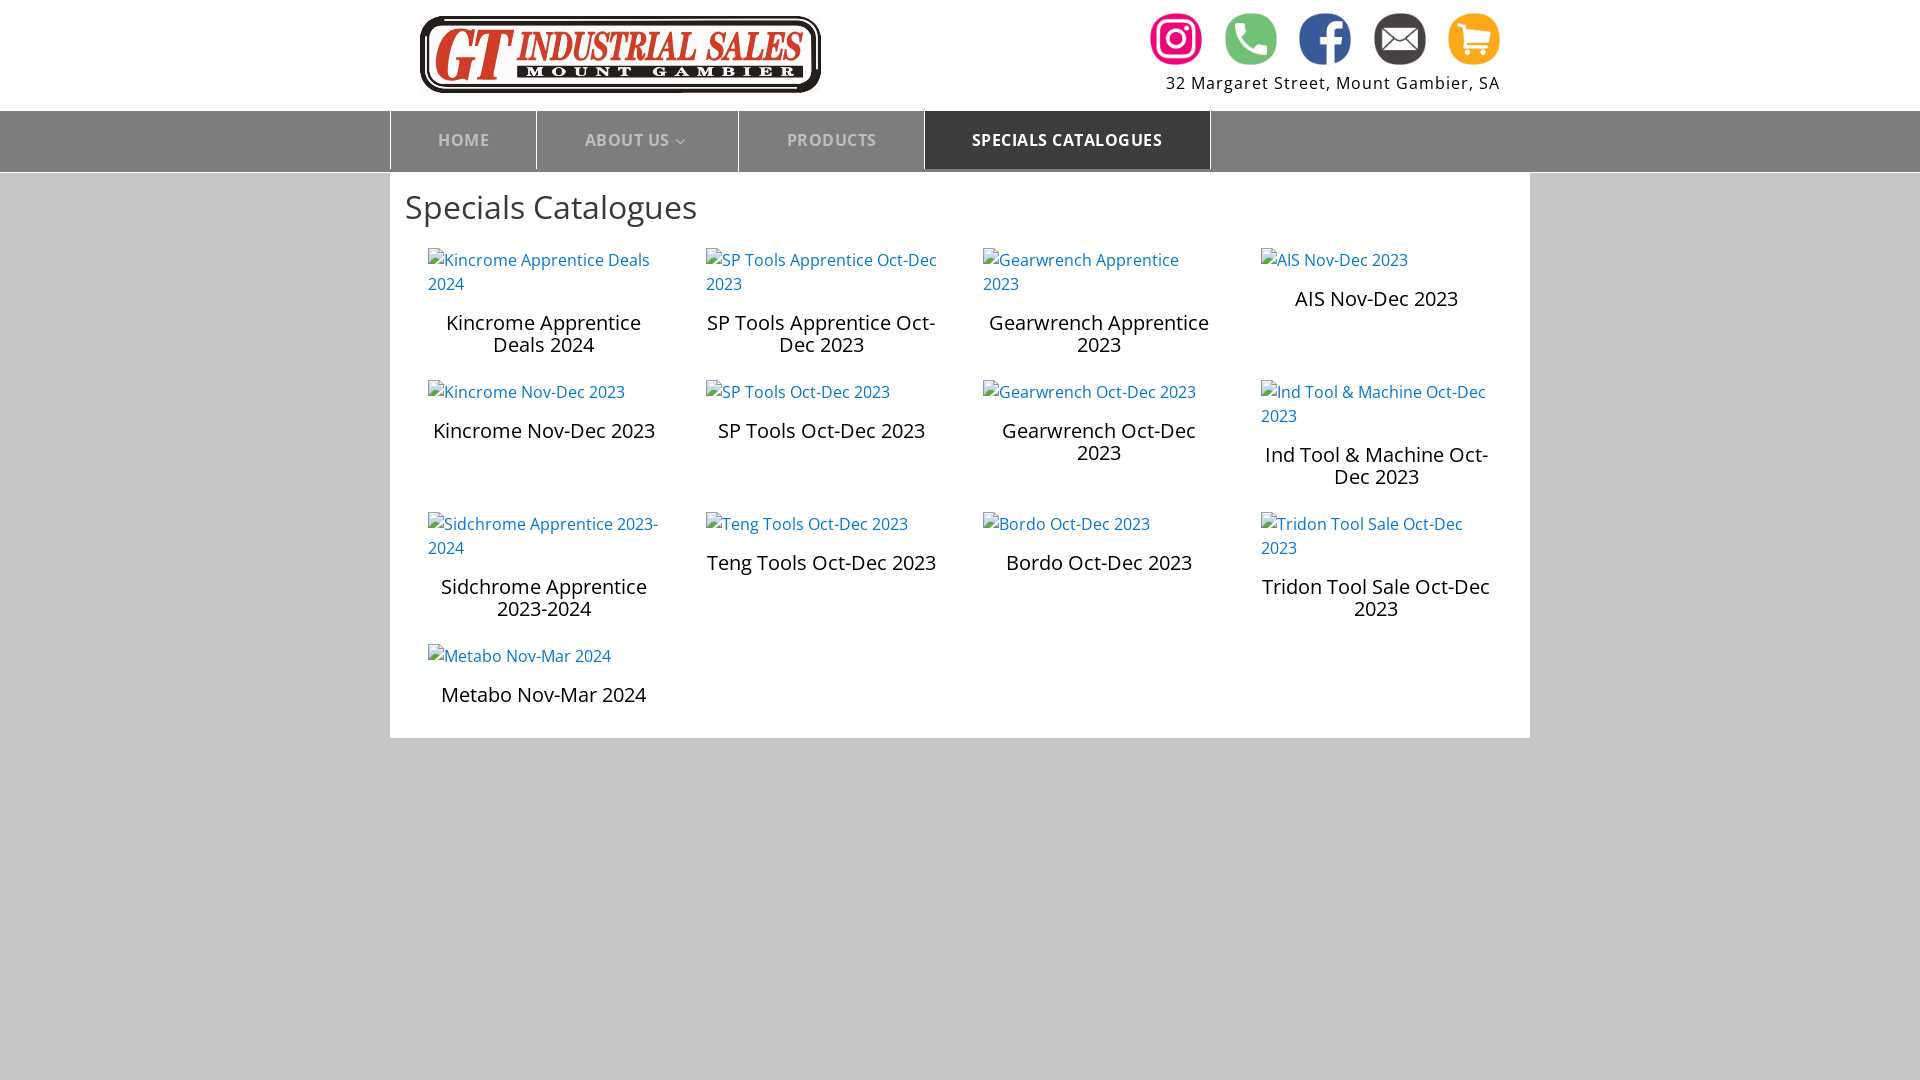 The height and width of the screenshot is (1080, 1920). Describe the element at coordinates (544, 272) in the screenshot. I see `Kincrome Apprentice Deals 2024` at that location.